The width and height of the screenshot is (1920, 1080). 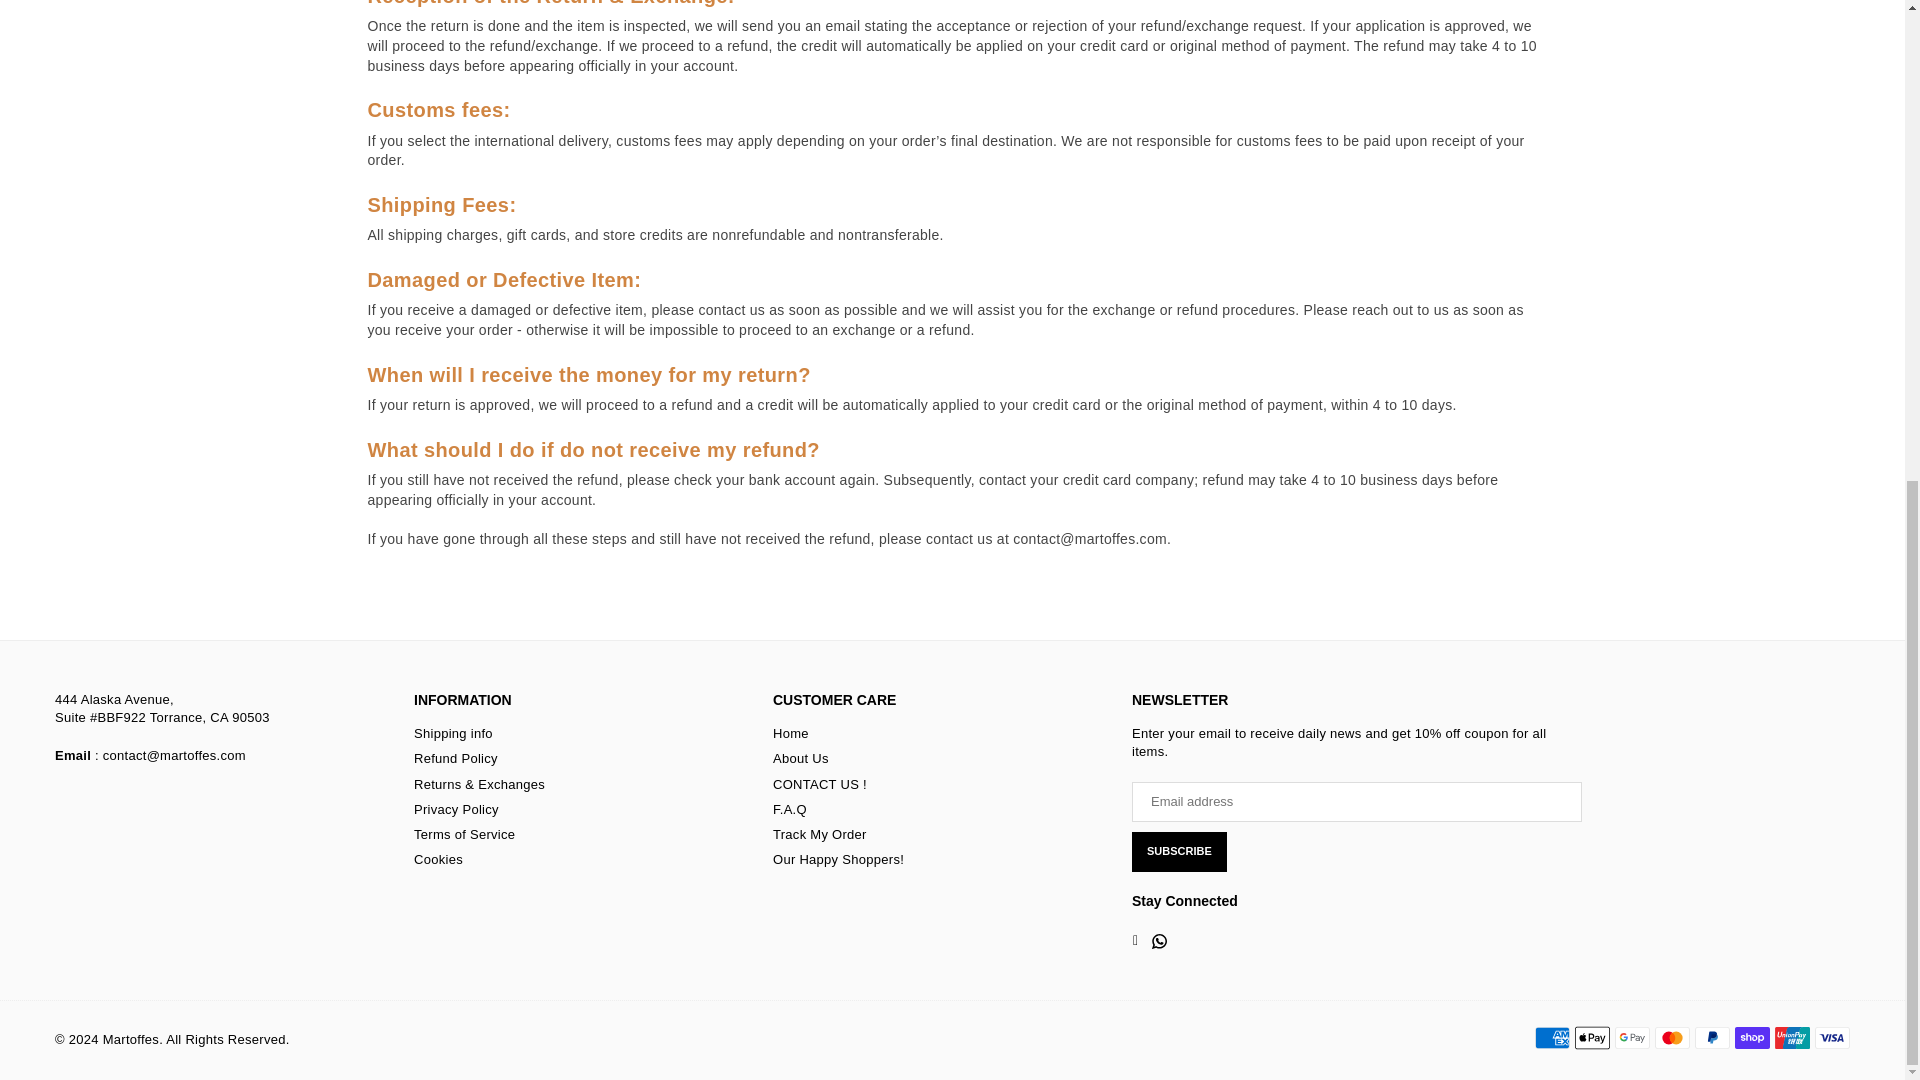 I want to click on Martoffes Store on Facebook, so click(x=1134, y=941).